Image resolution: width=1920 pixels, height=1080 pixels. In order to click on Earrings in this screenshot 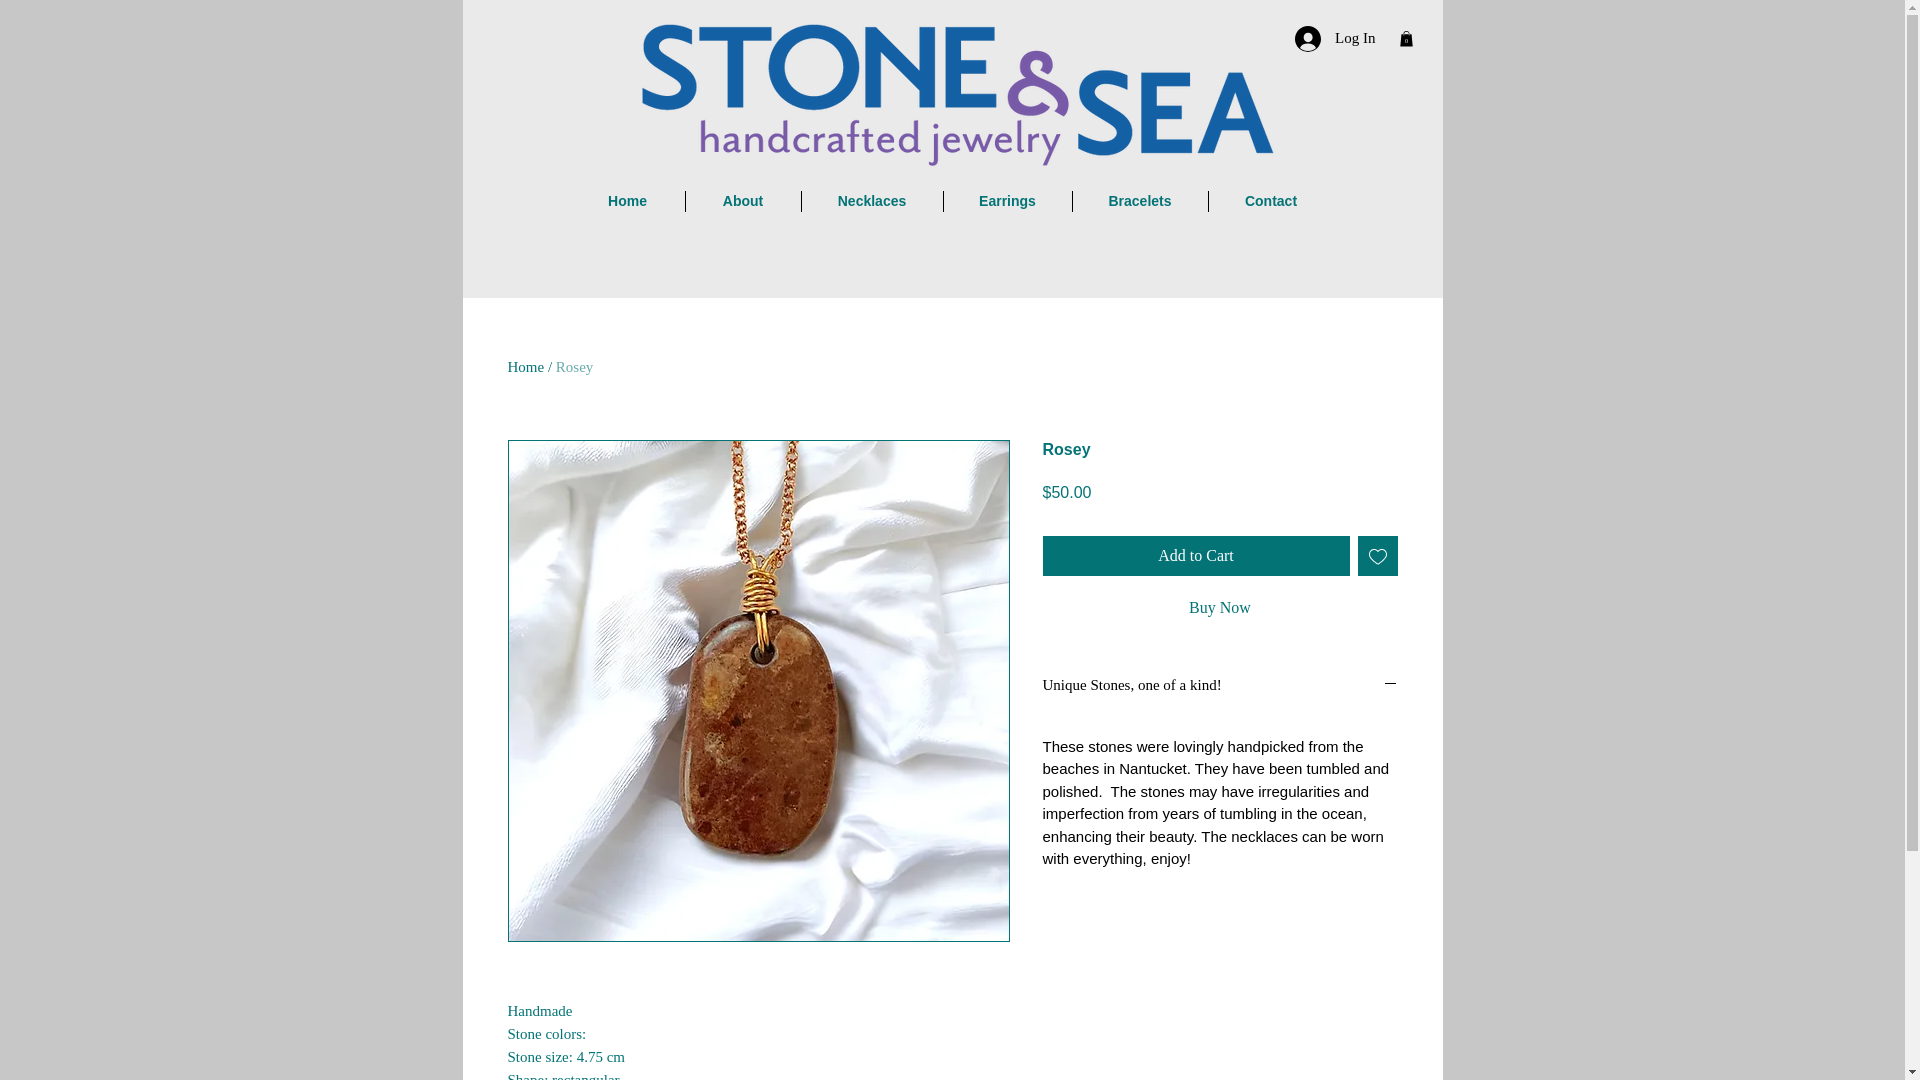, I will do `click(1008, 201)`.